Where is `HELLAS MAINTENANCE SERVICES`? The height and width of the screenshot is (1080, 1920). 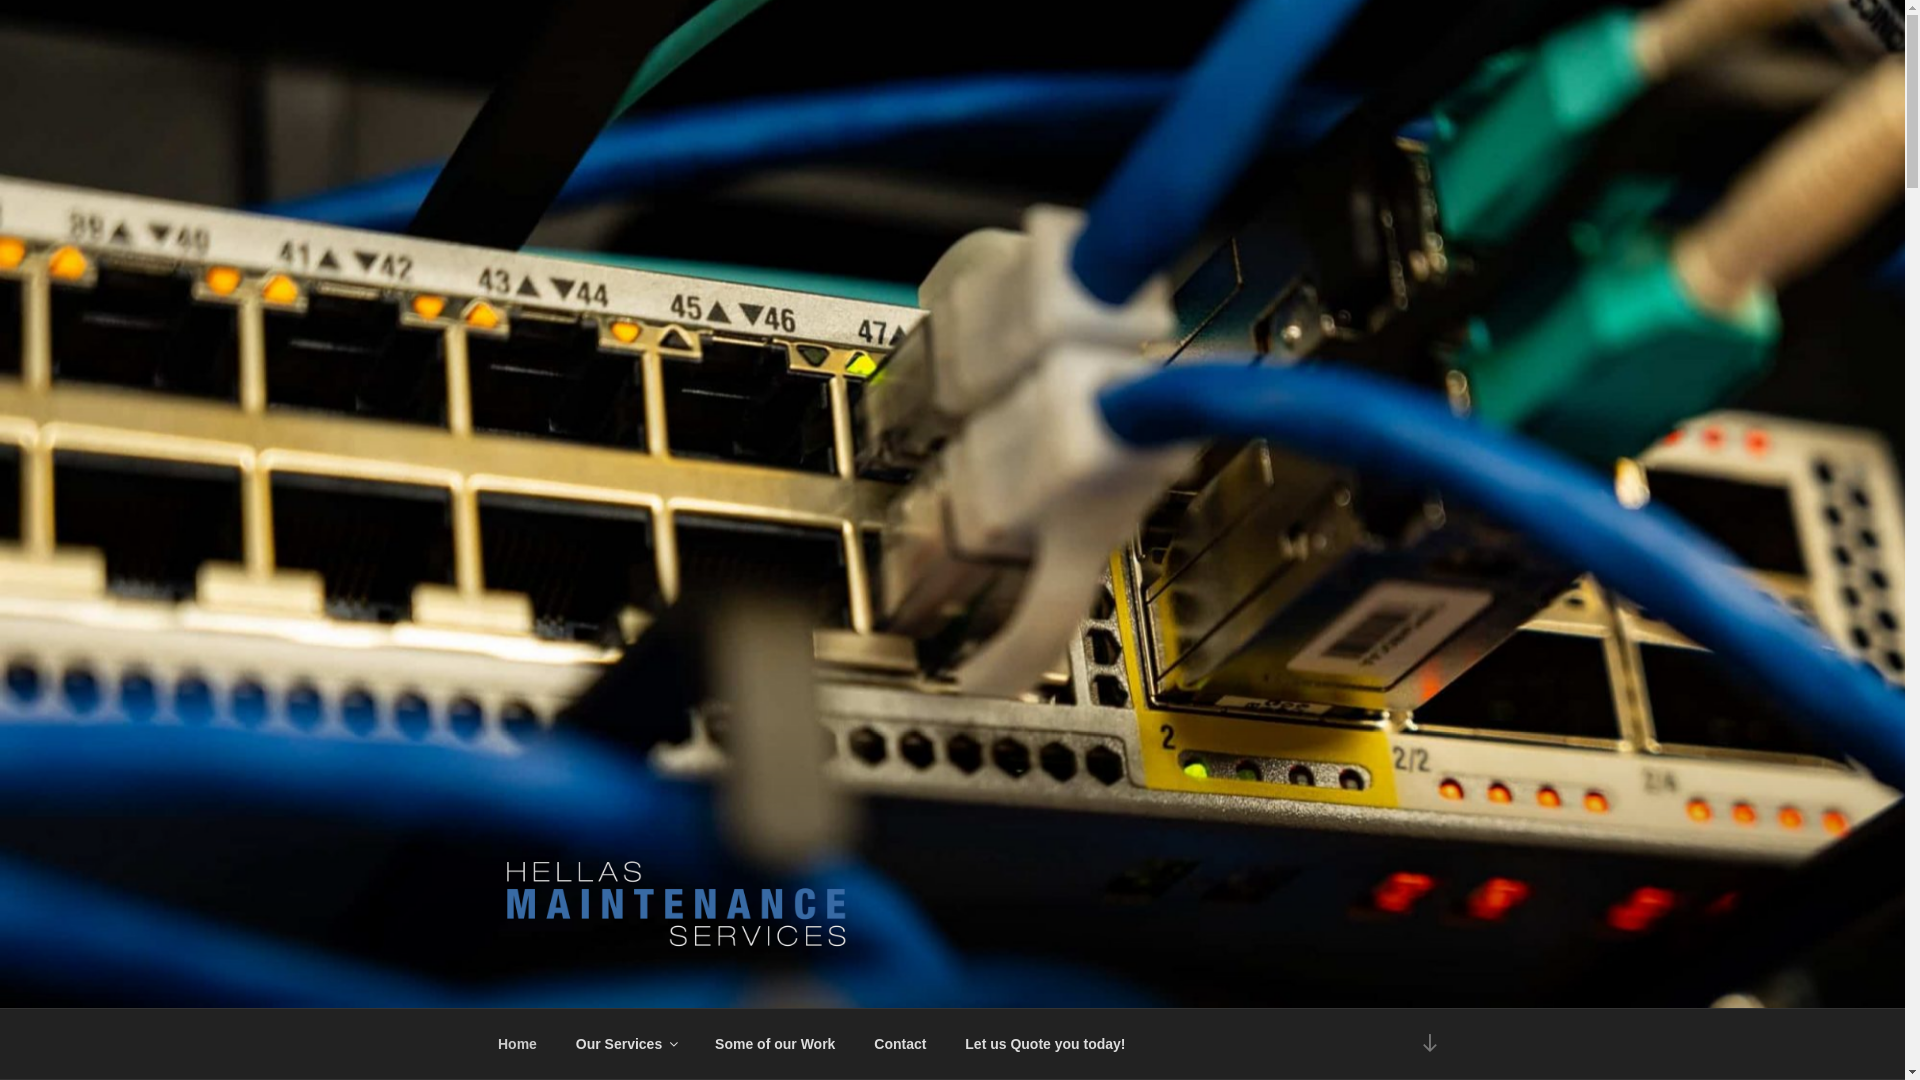 HELLAS MAINTENANCE SERVICES is located at coordinates (844, 982).